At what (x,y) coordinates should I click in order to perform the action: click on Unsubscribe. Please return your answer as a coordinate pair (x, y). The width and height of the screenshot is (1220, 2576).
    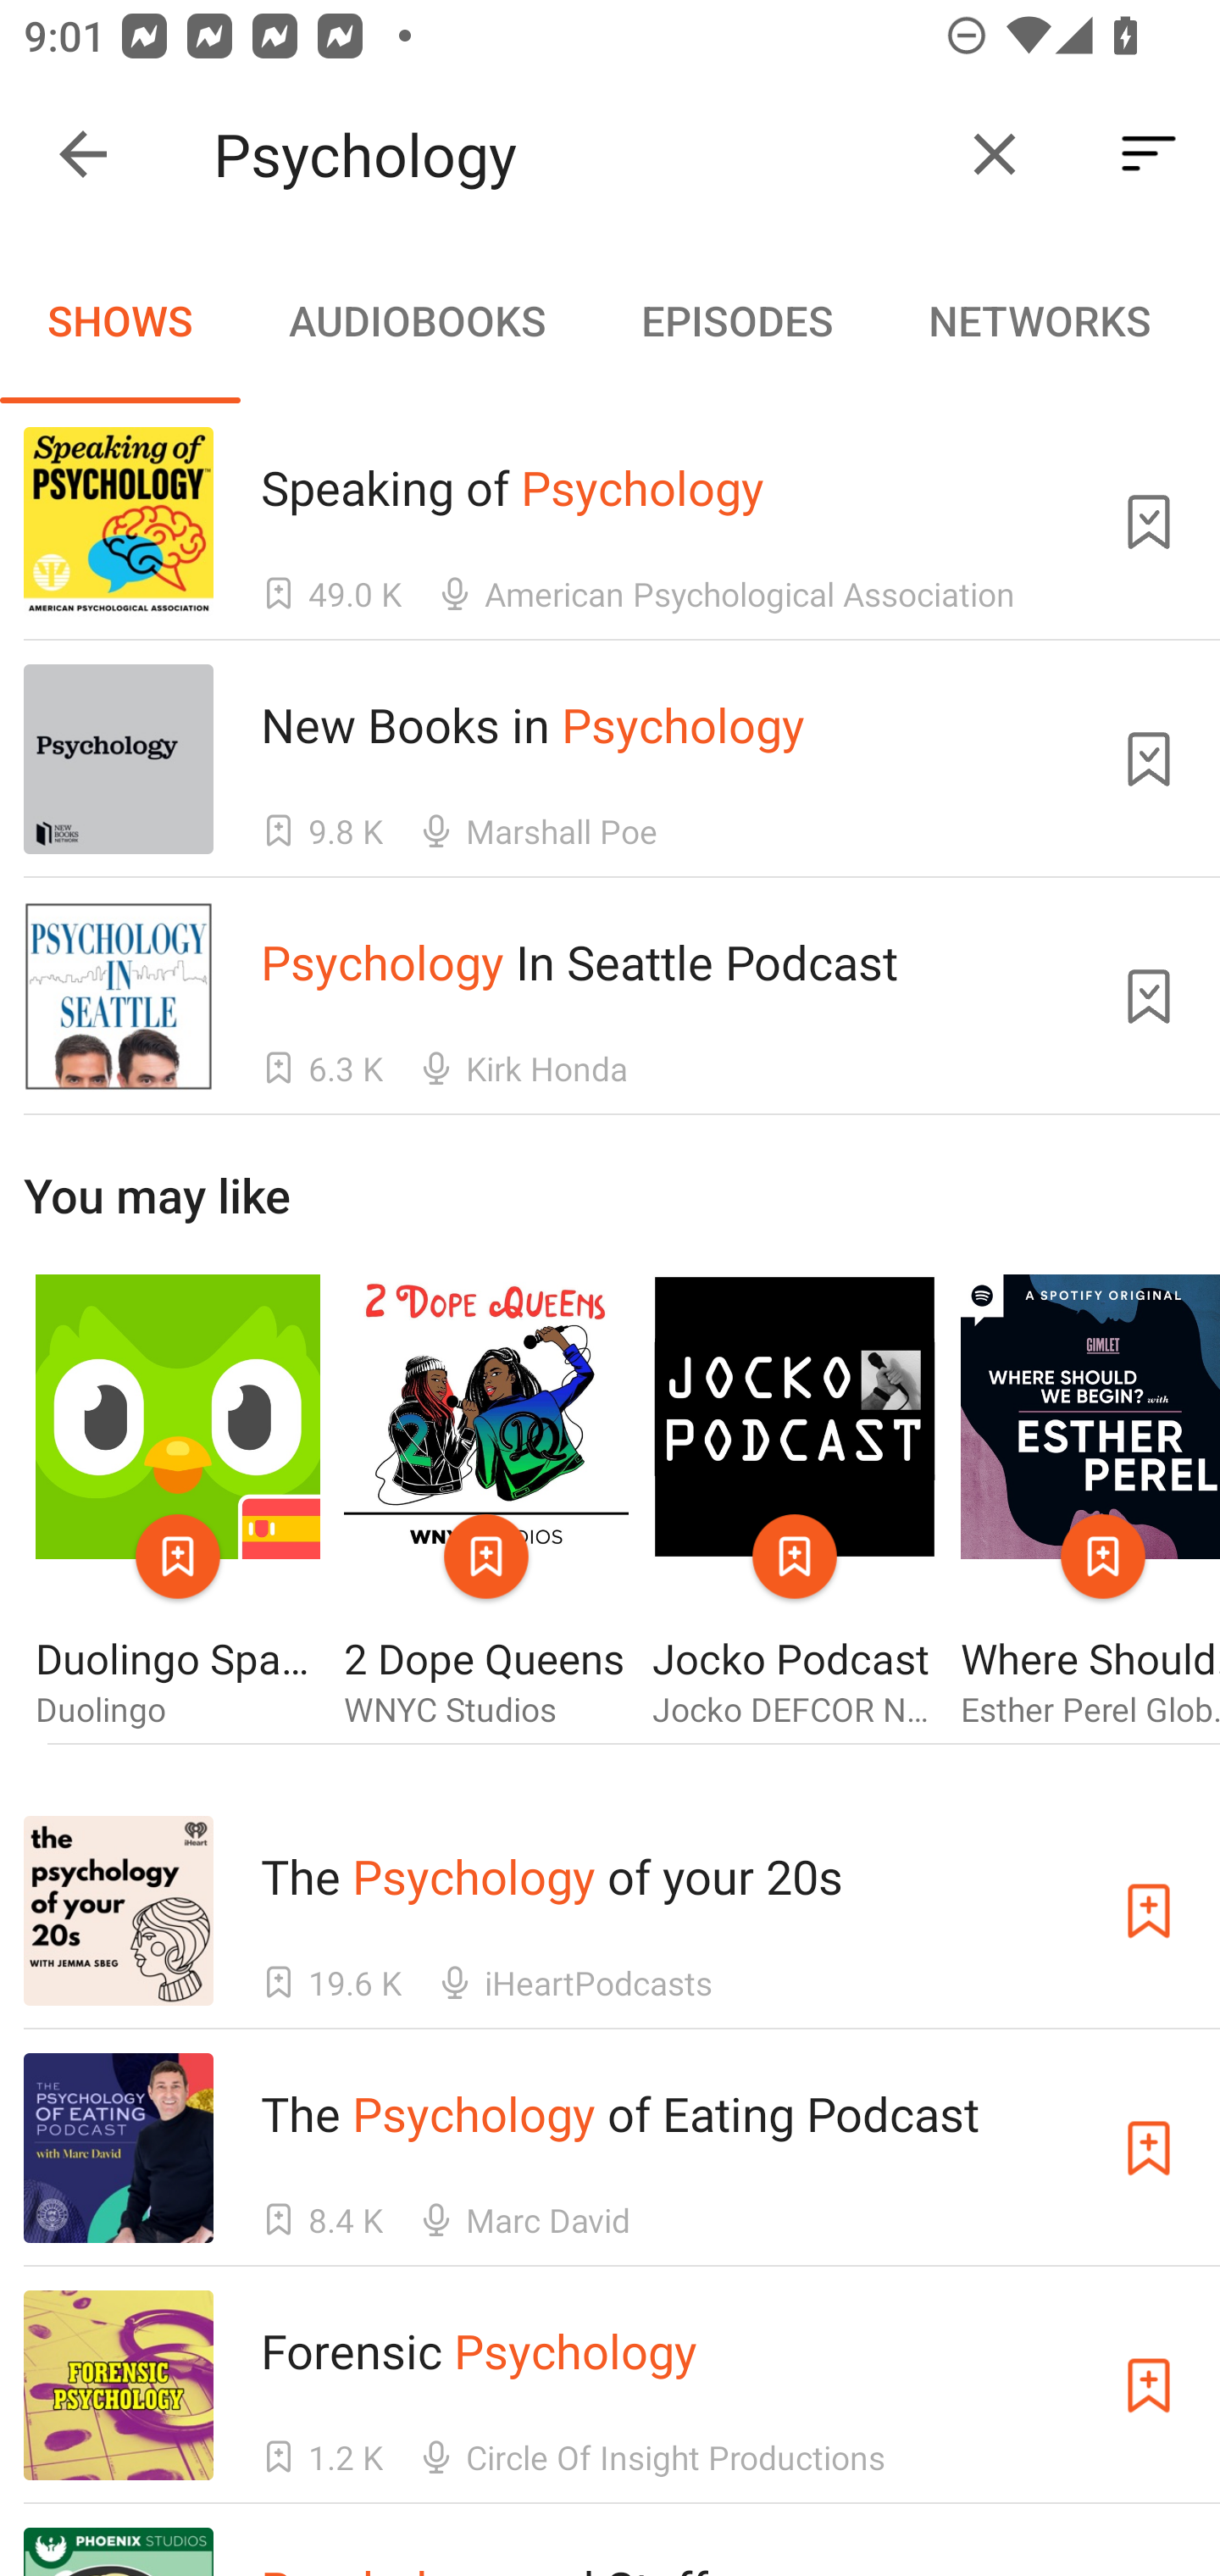
    Looking at the image, I should click on (1149, 521).